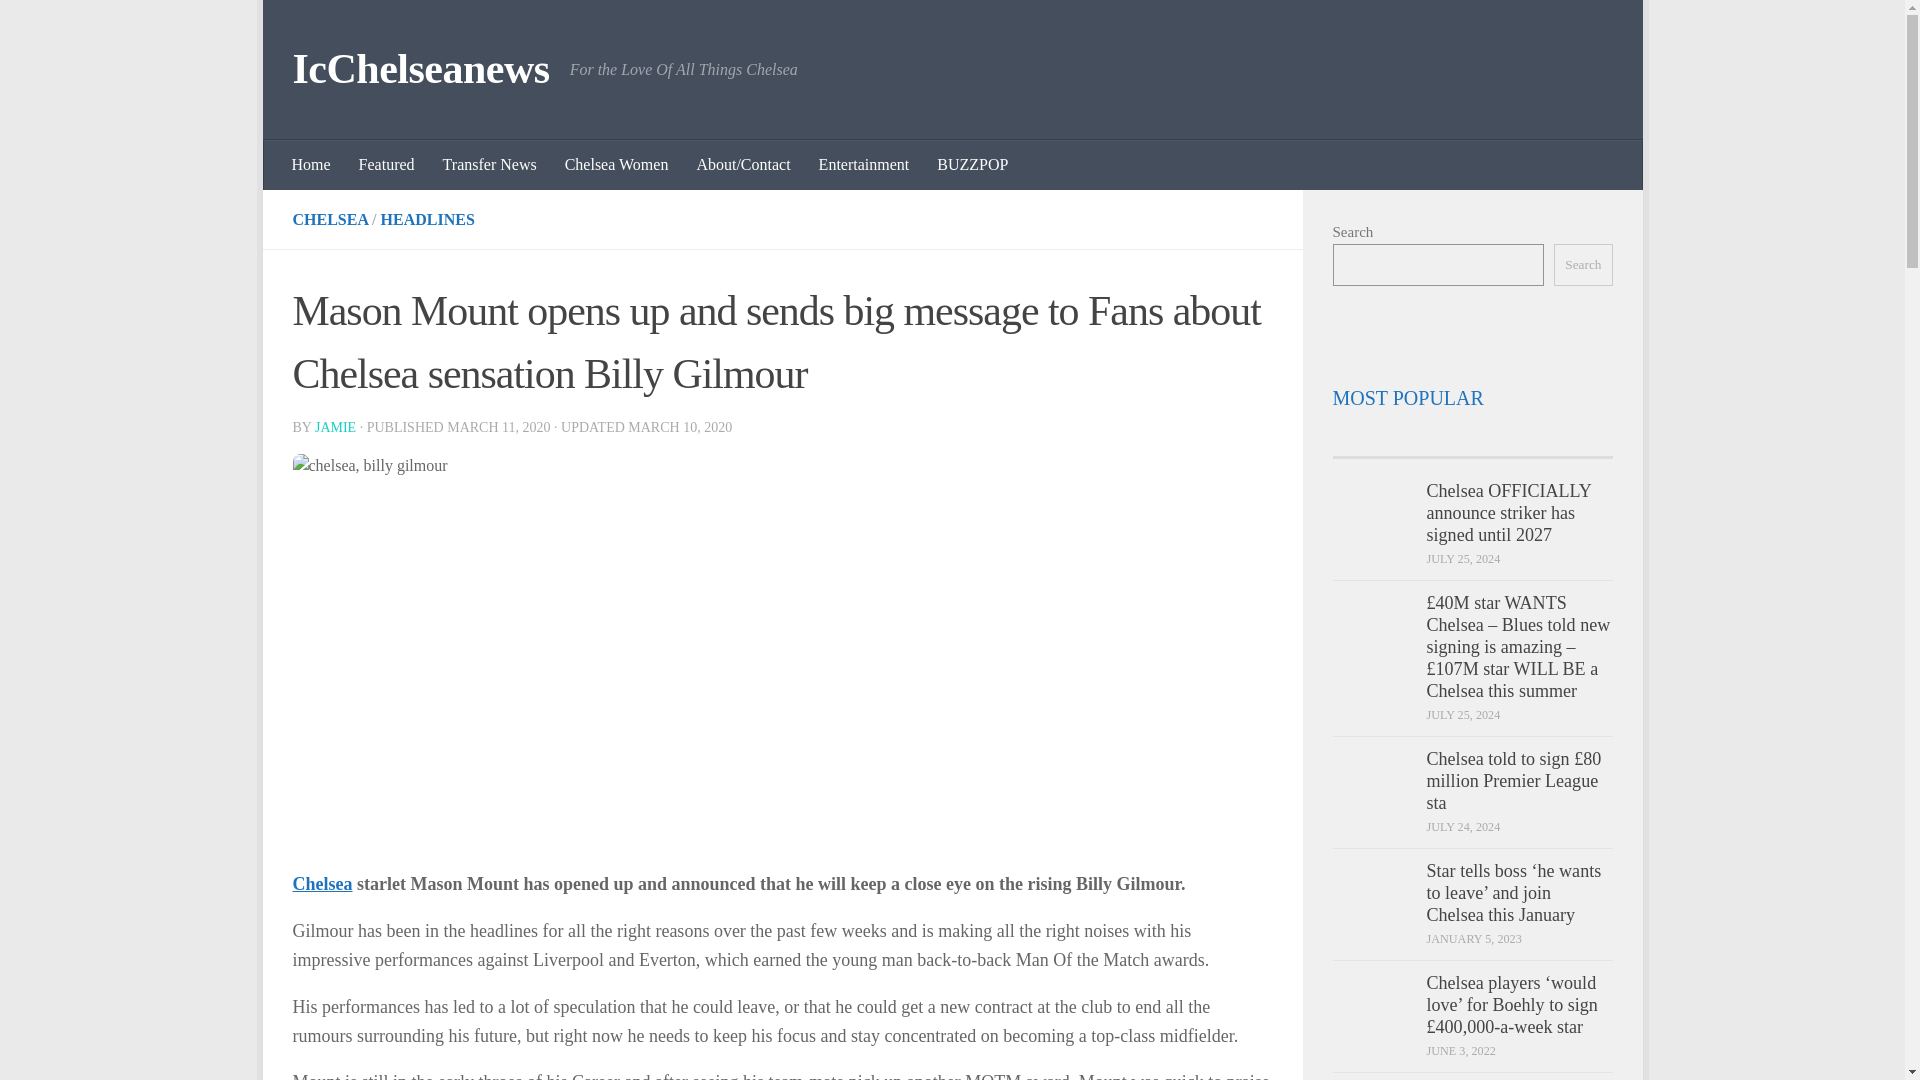 The width and height of the screenshot is (1920, 1080). I want to click on Recent Comments, so click(1506, 437).